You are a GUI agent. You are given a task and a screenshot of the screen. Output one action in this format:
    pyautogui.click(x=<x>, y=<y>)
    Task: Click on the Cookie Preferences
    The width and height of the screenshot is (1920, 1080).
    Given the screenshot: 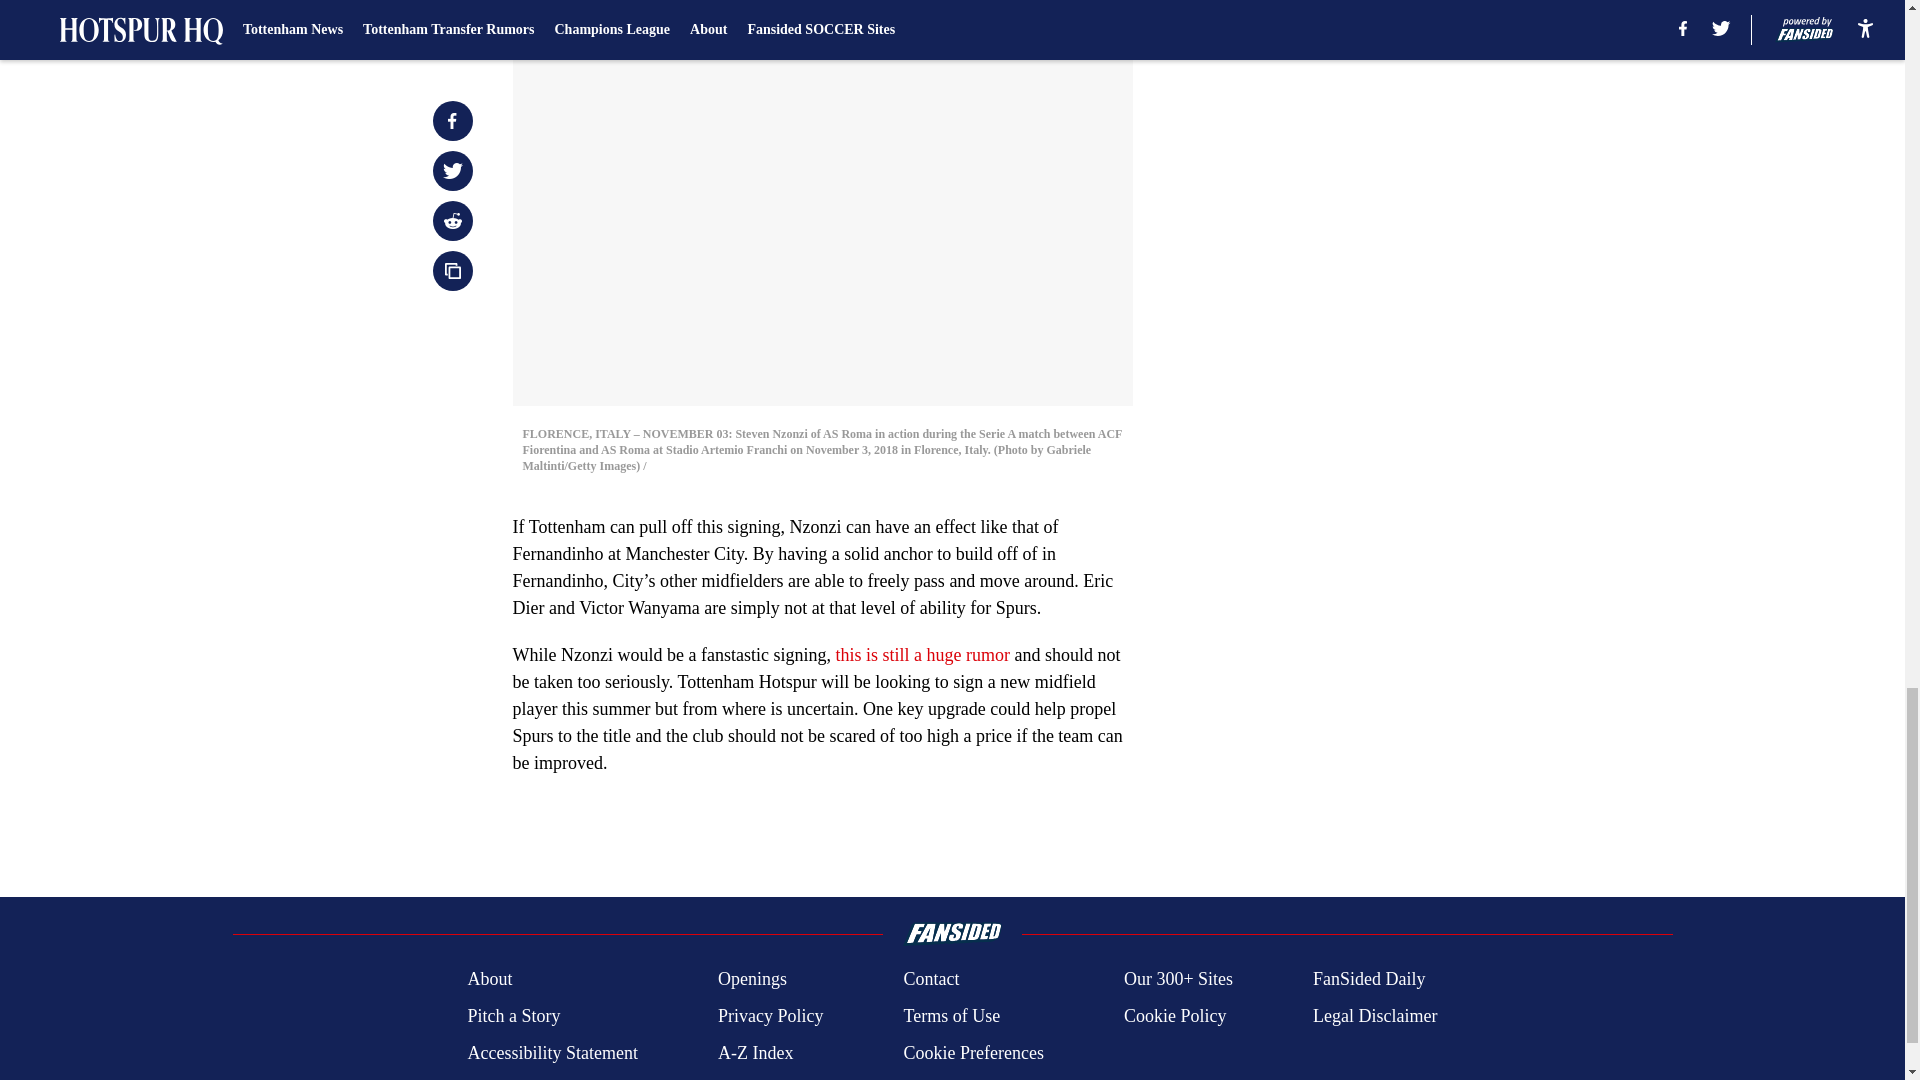 What is the action you would take?
    pyautogui.click(x=972, y=1054)
    